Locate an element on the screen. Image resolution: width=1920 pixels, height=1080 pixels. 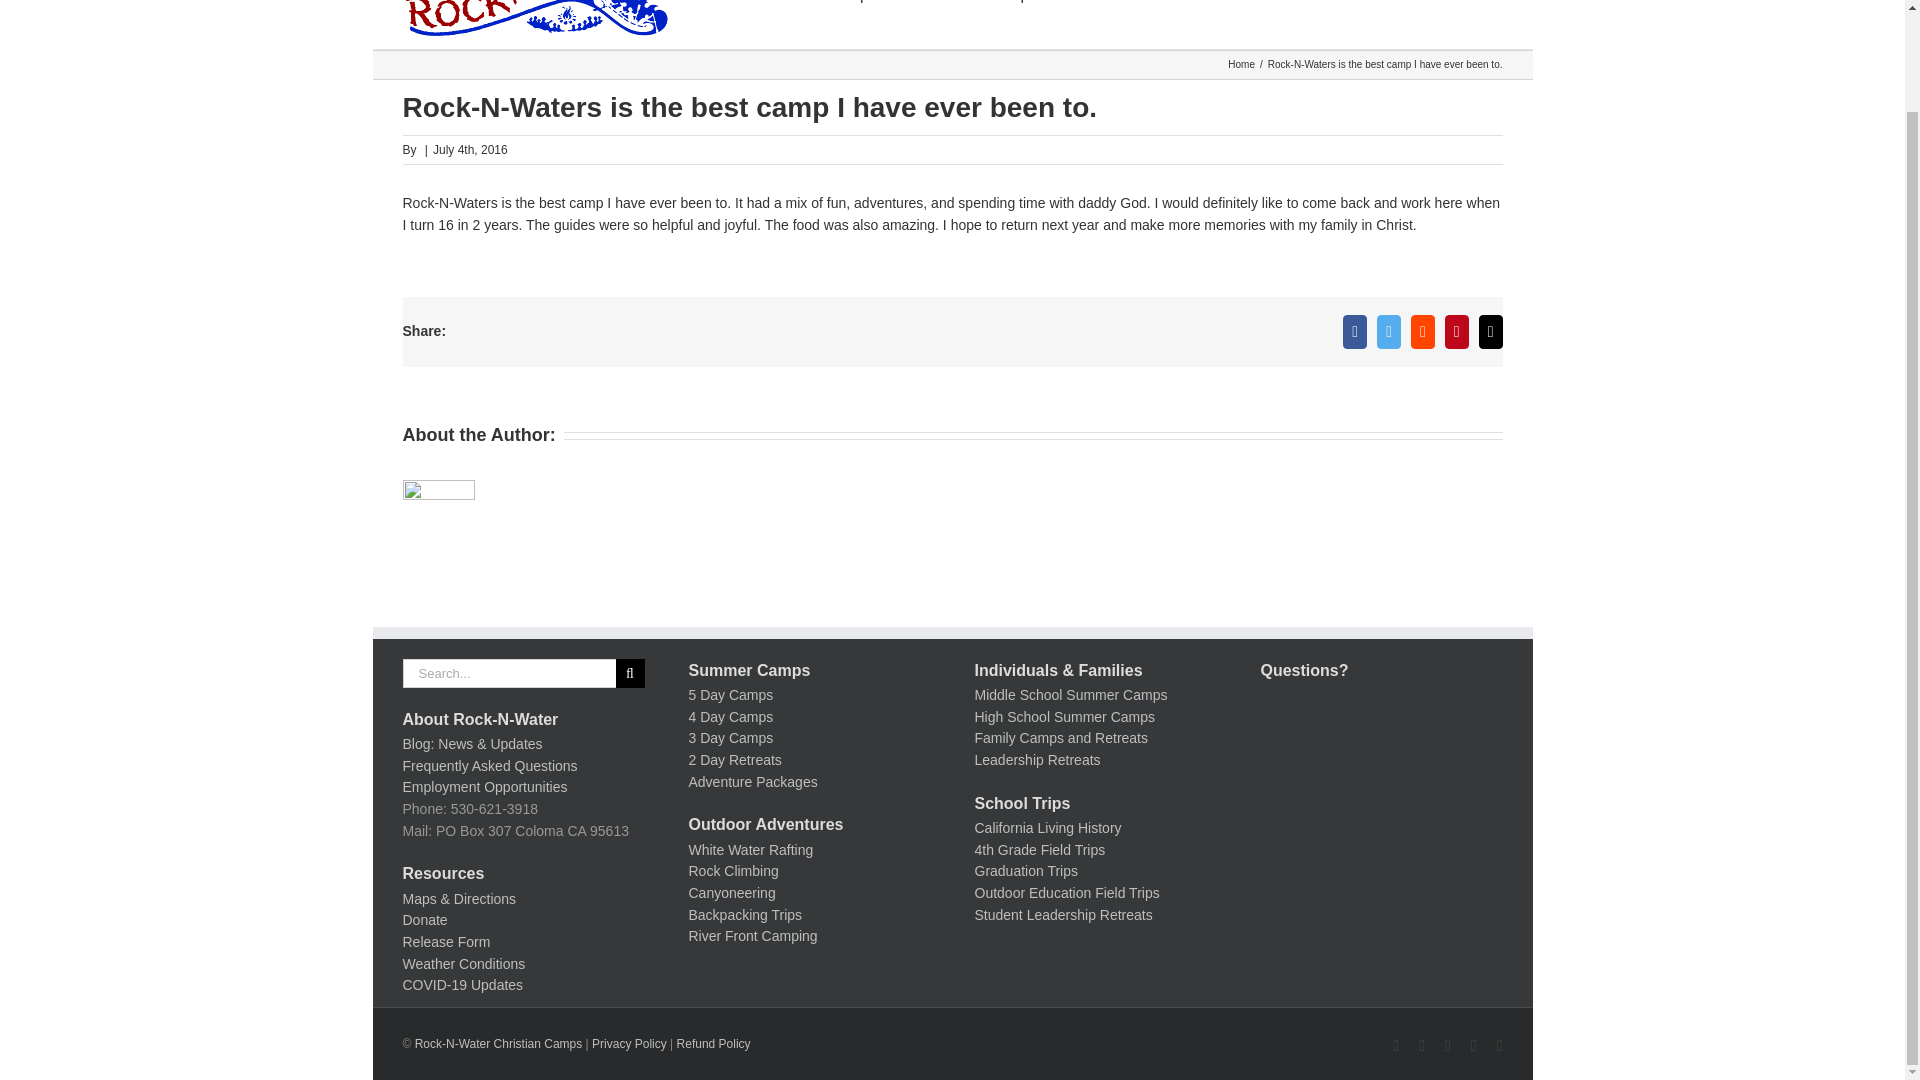
Frequently Asked Questions is located at coordinates (489, 766).